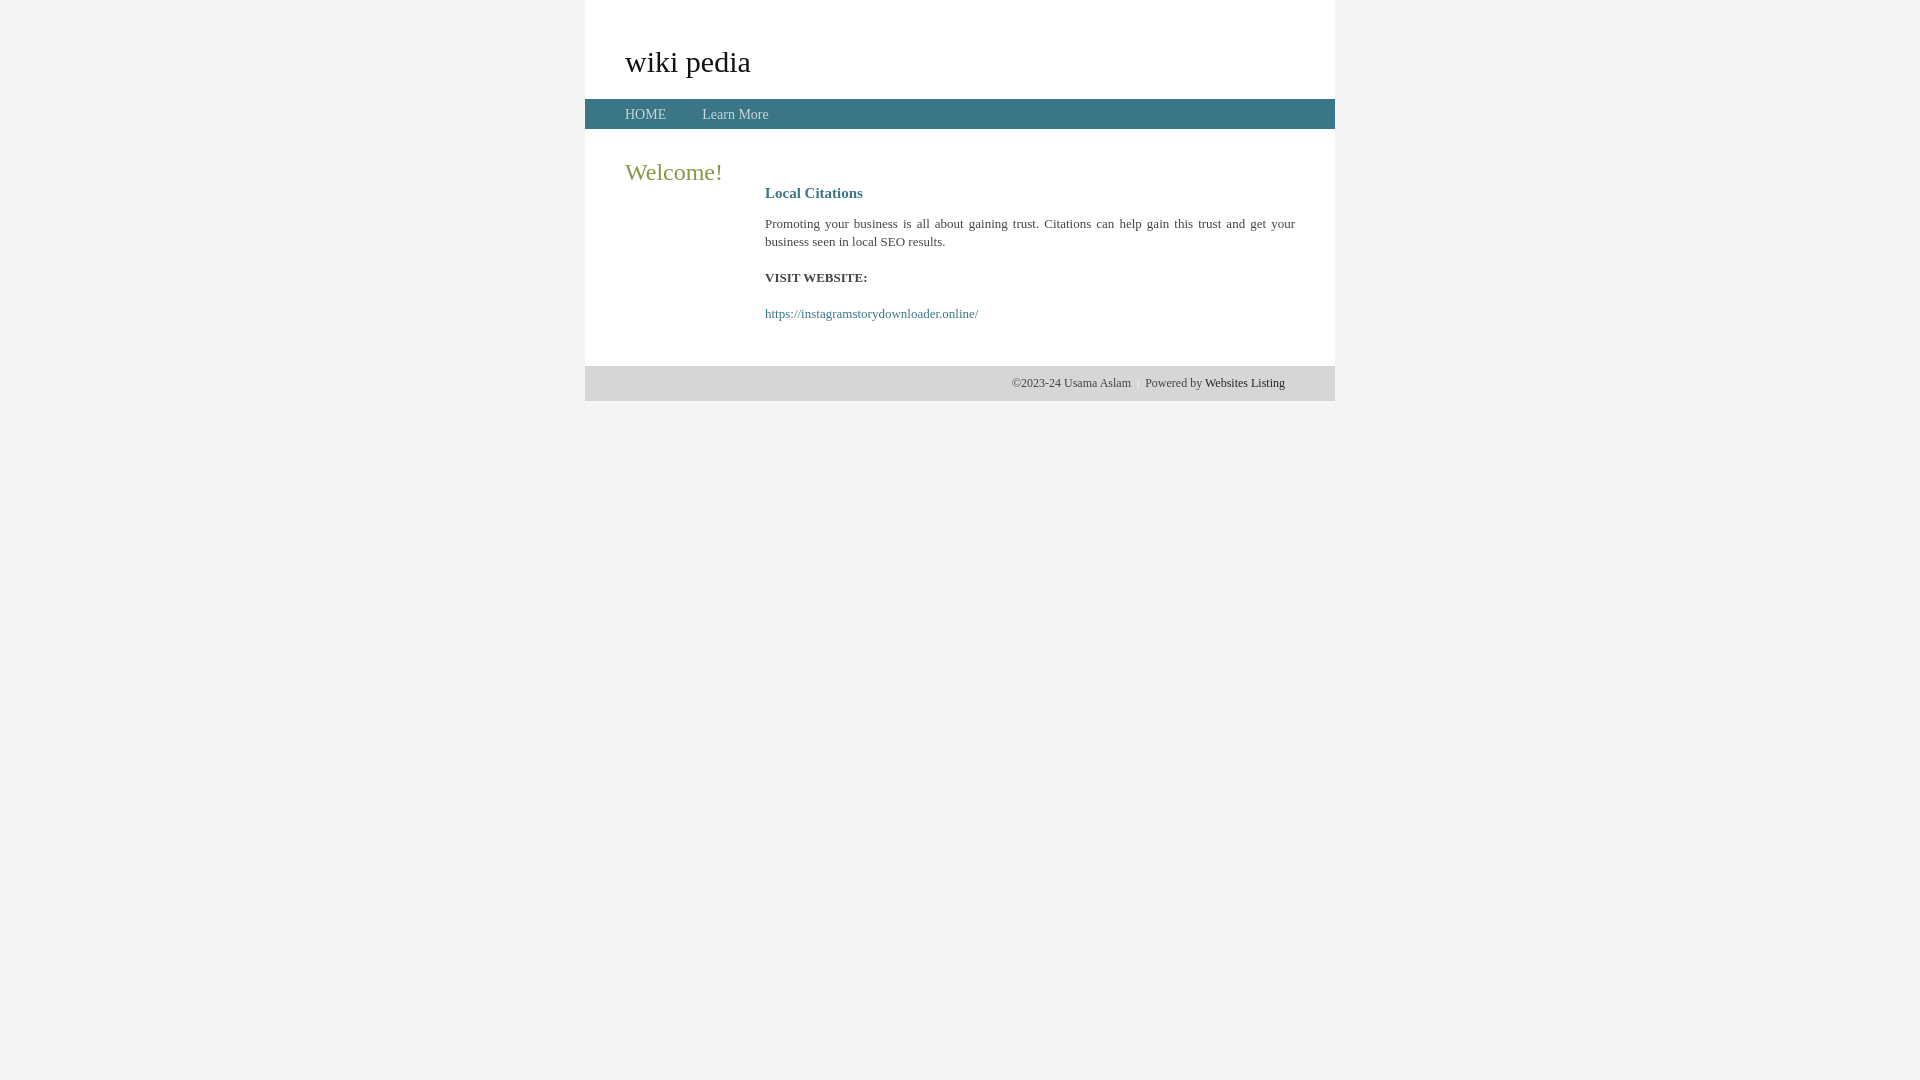 This screenshot has height=1080, width=1920. Describe the element at coordinates (646, 114) in the screenshot. I see `HOME` at that location.